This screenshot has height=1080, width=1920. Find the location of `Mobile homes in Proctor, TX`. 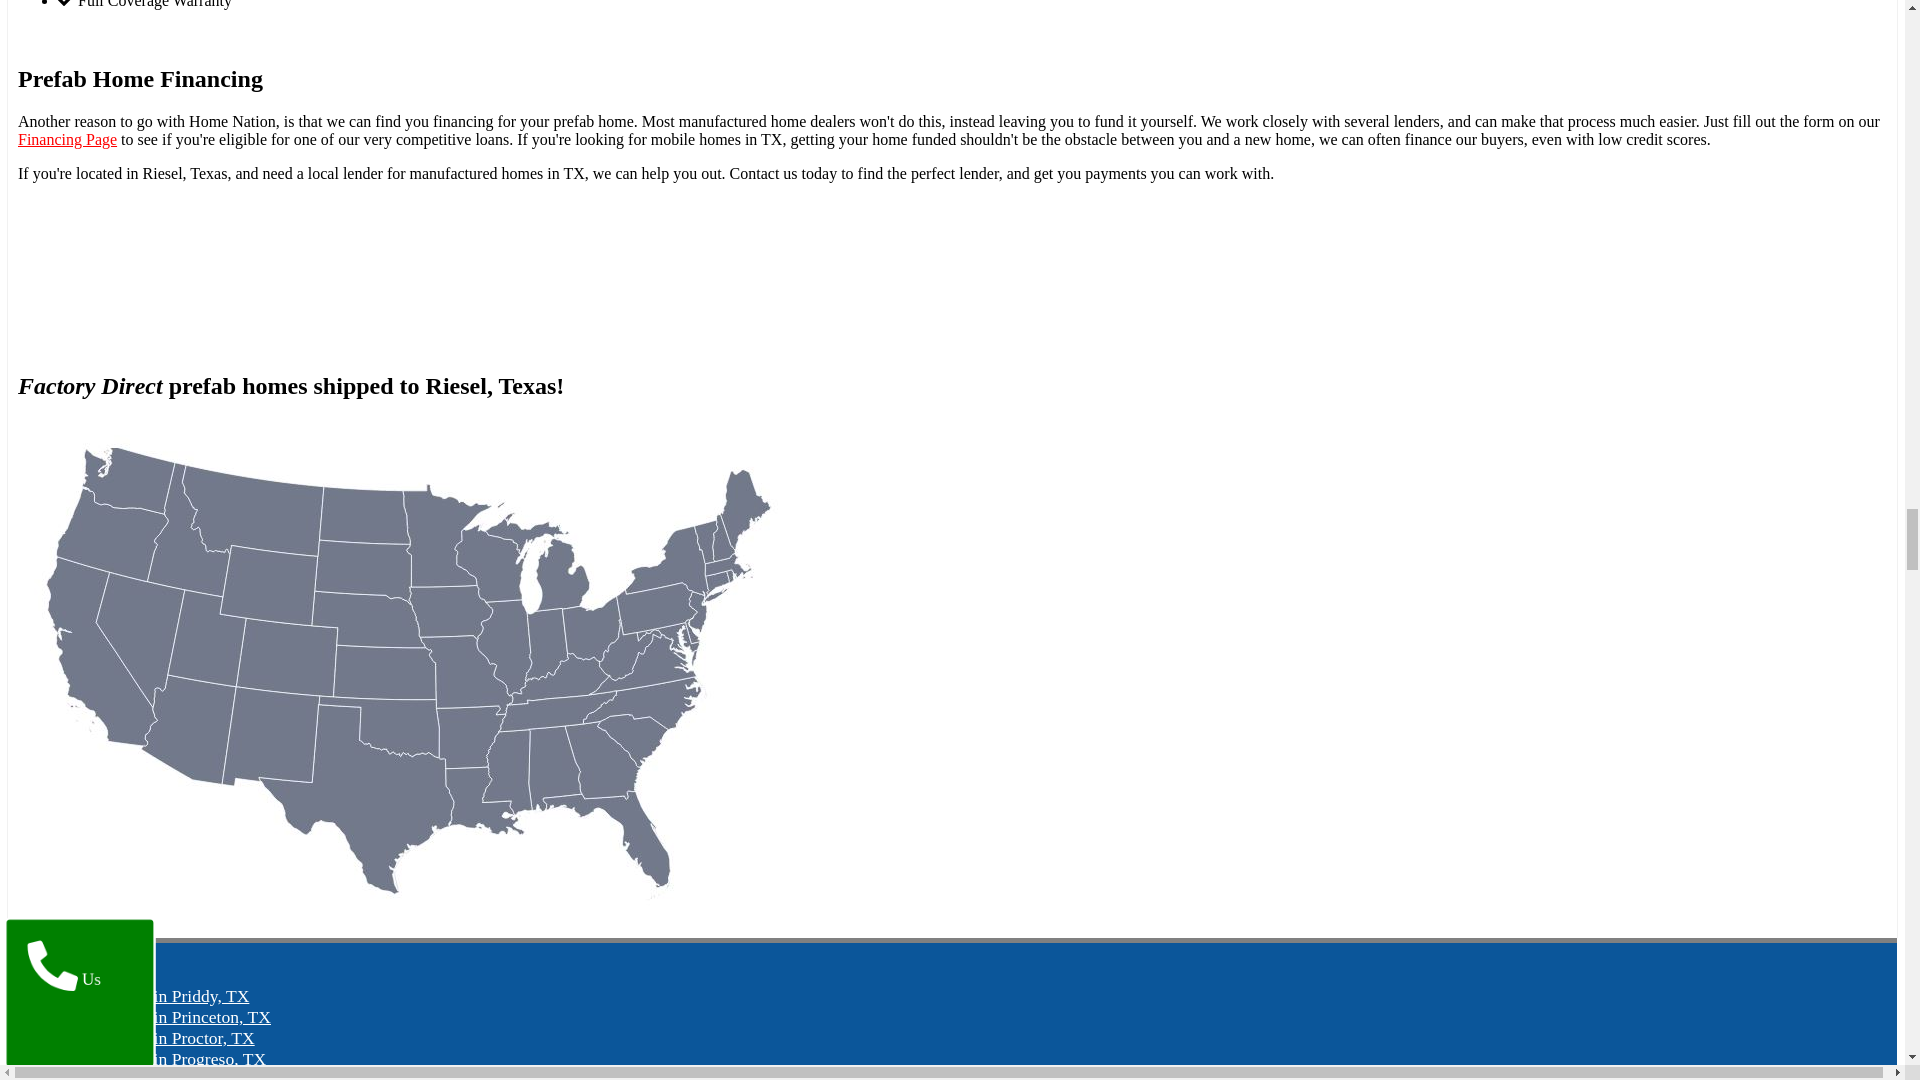

Mobile homes in Proctor, TX is located at coordinates (152, 1038).